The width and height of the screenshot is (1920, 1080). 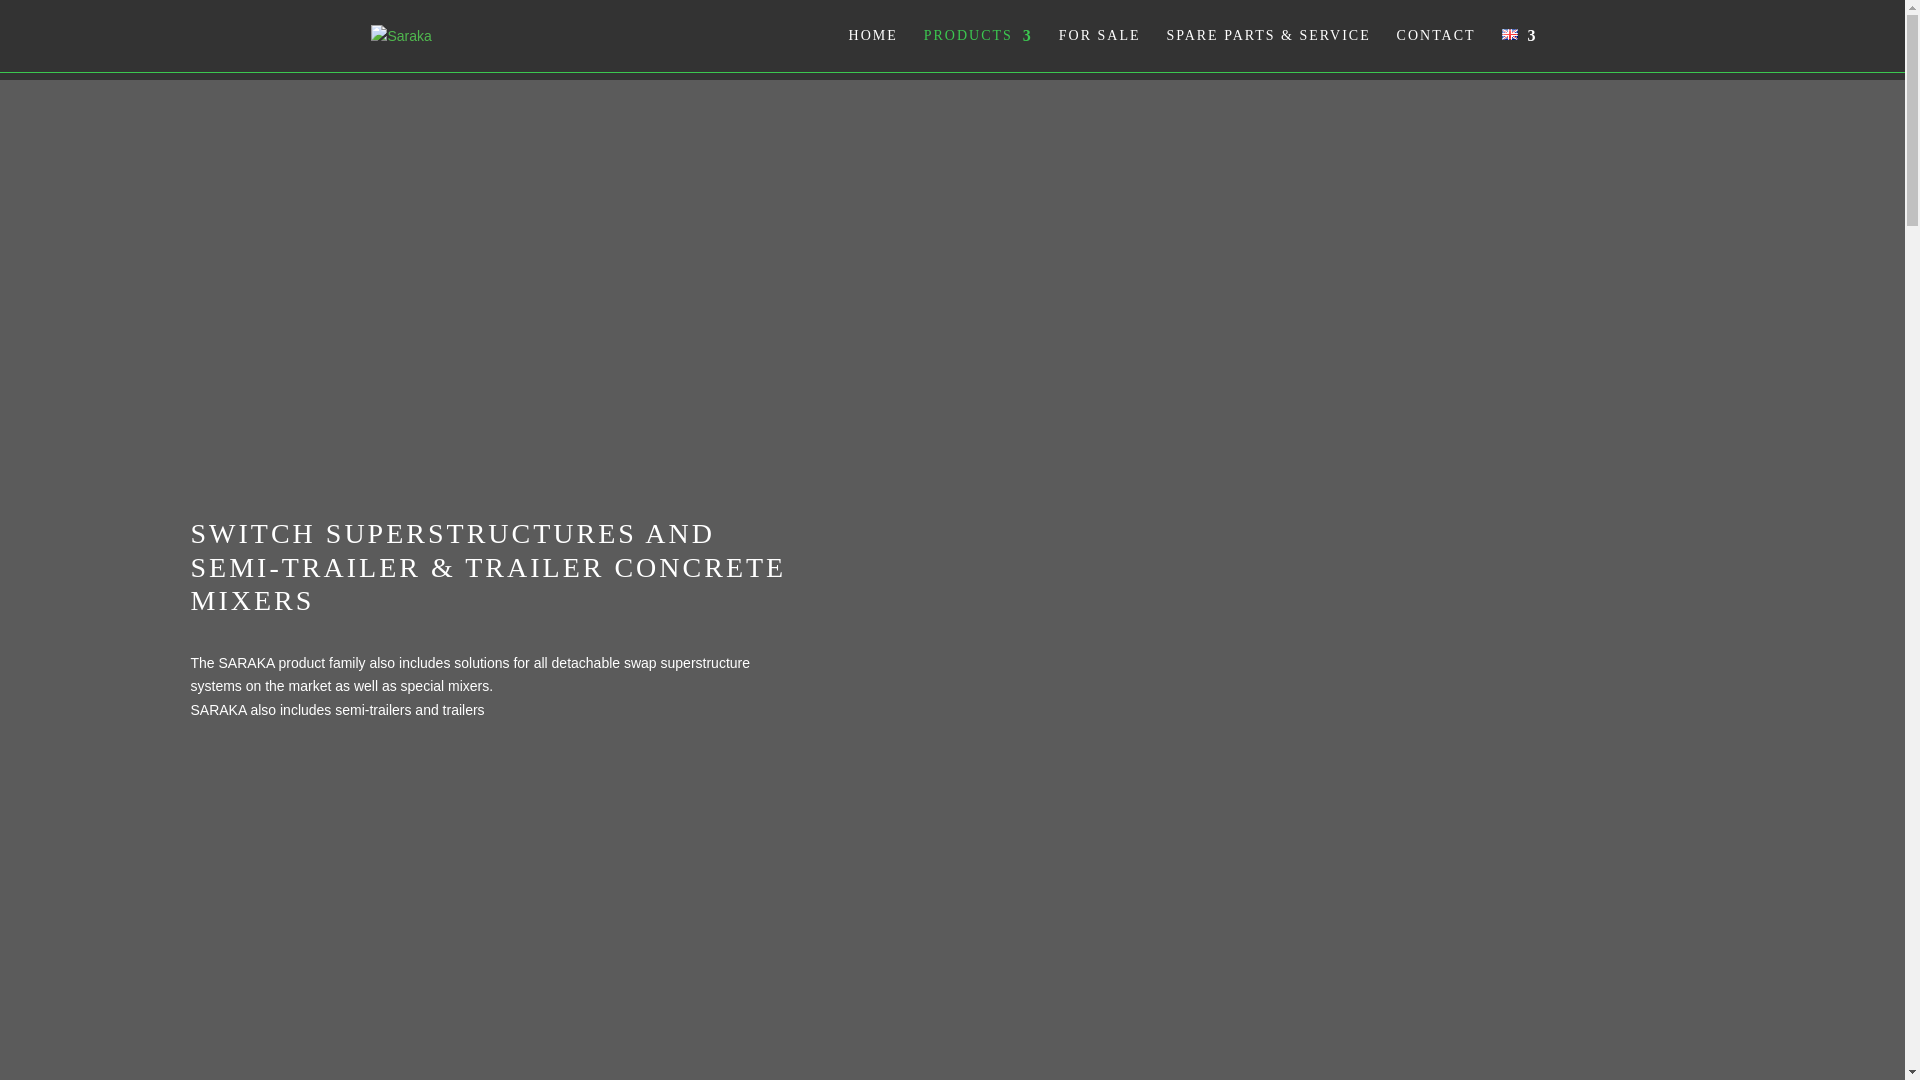 What do you see at coordinates (978, 50) in the screenshot?
I see `PRODUCTS` at bounding box center [978, 50].